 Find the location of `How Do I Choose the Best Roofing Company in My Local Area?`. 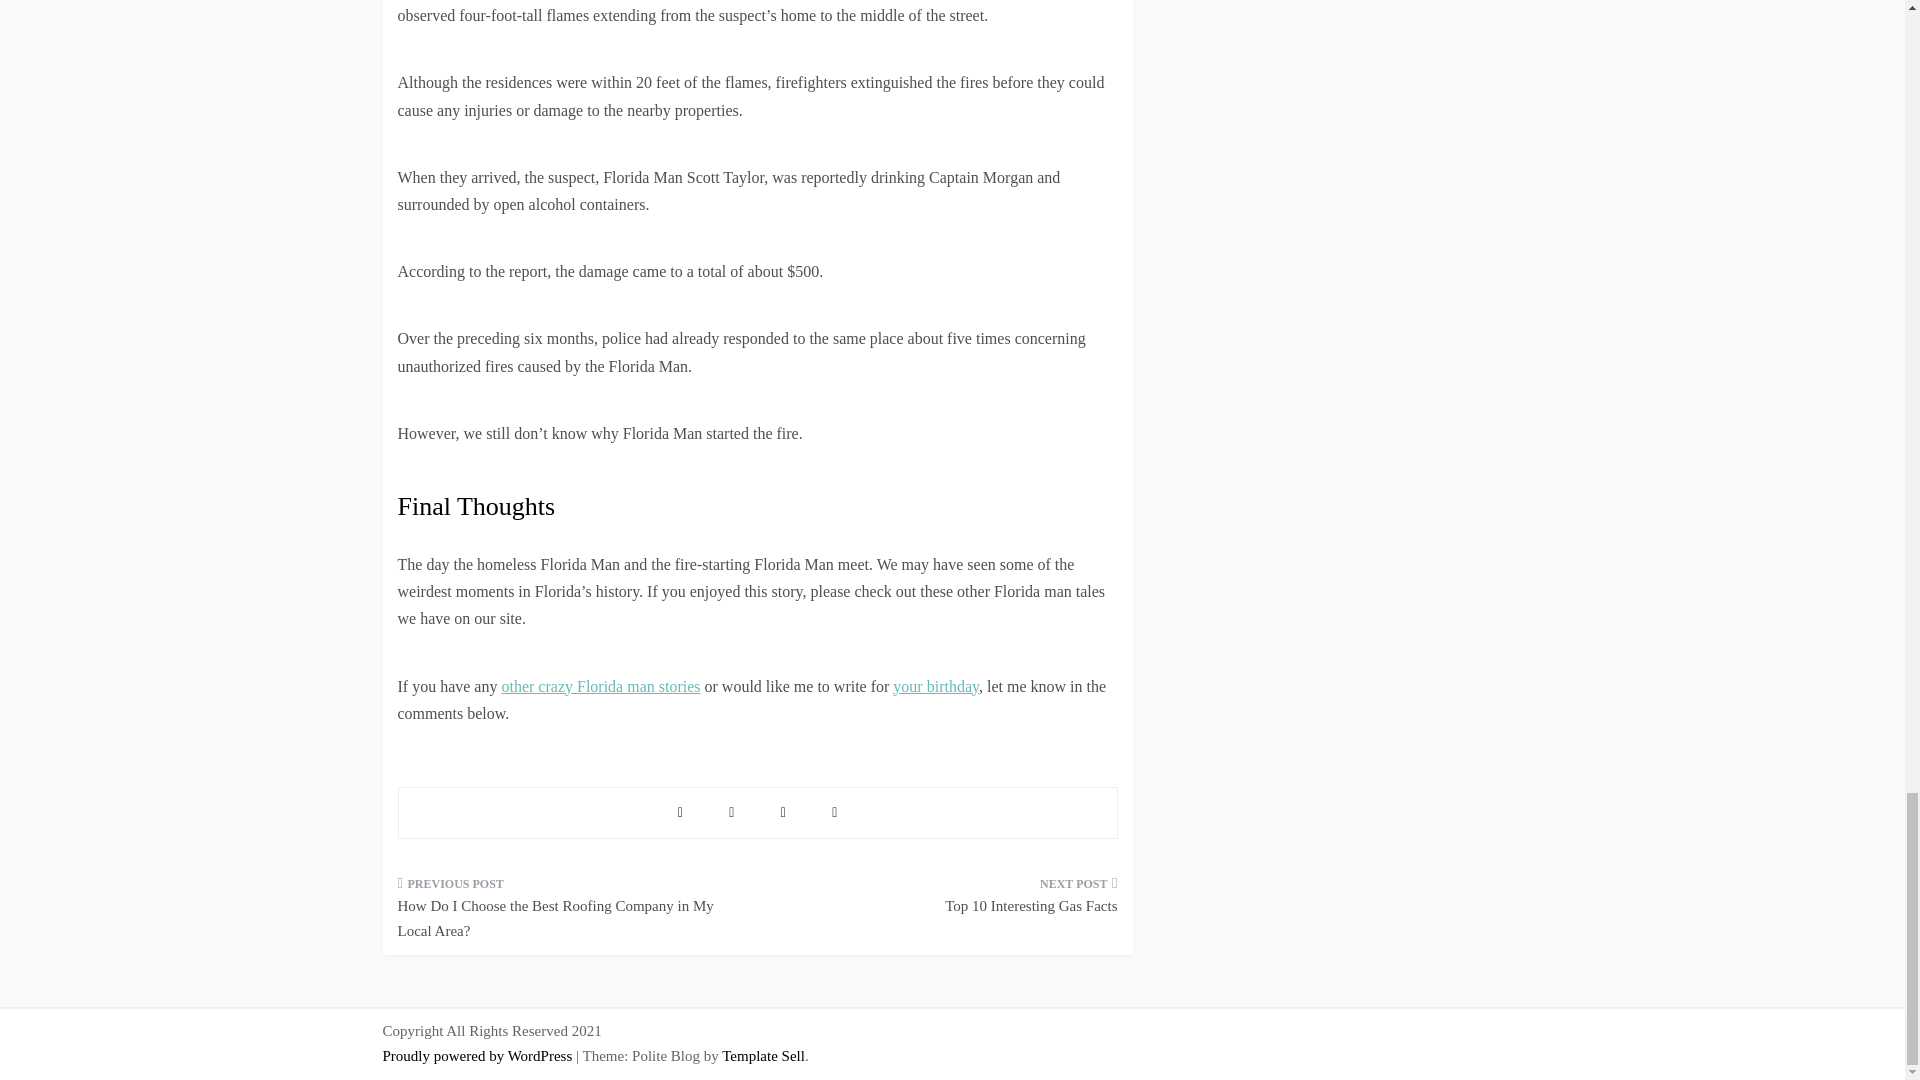

How Do I Choose the Best Roofing Company in My Local Area? is located at coordinates (570, 914).